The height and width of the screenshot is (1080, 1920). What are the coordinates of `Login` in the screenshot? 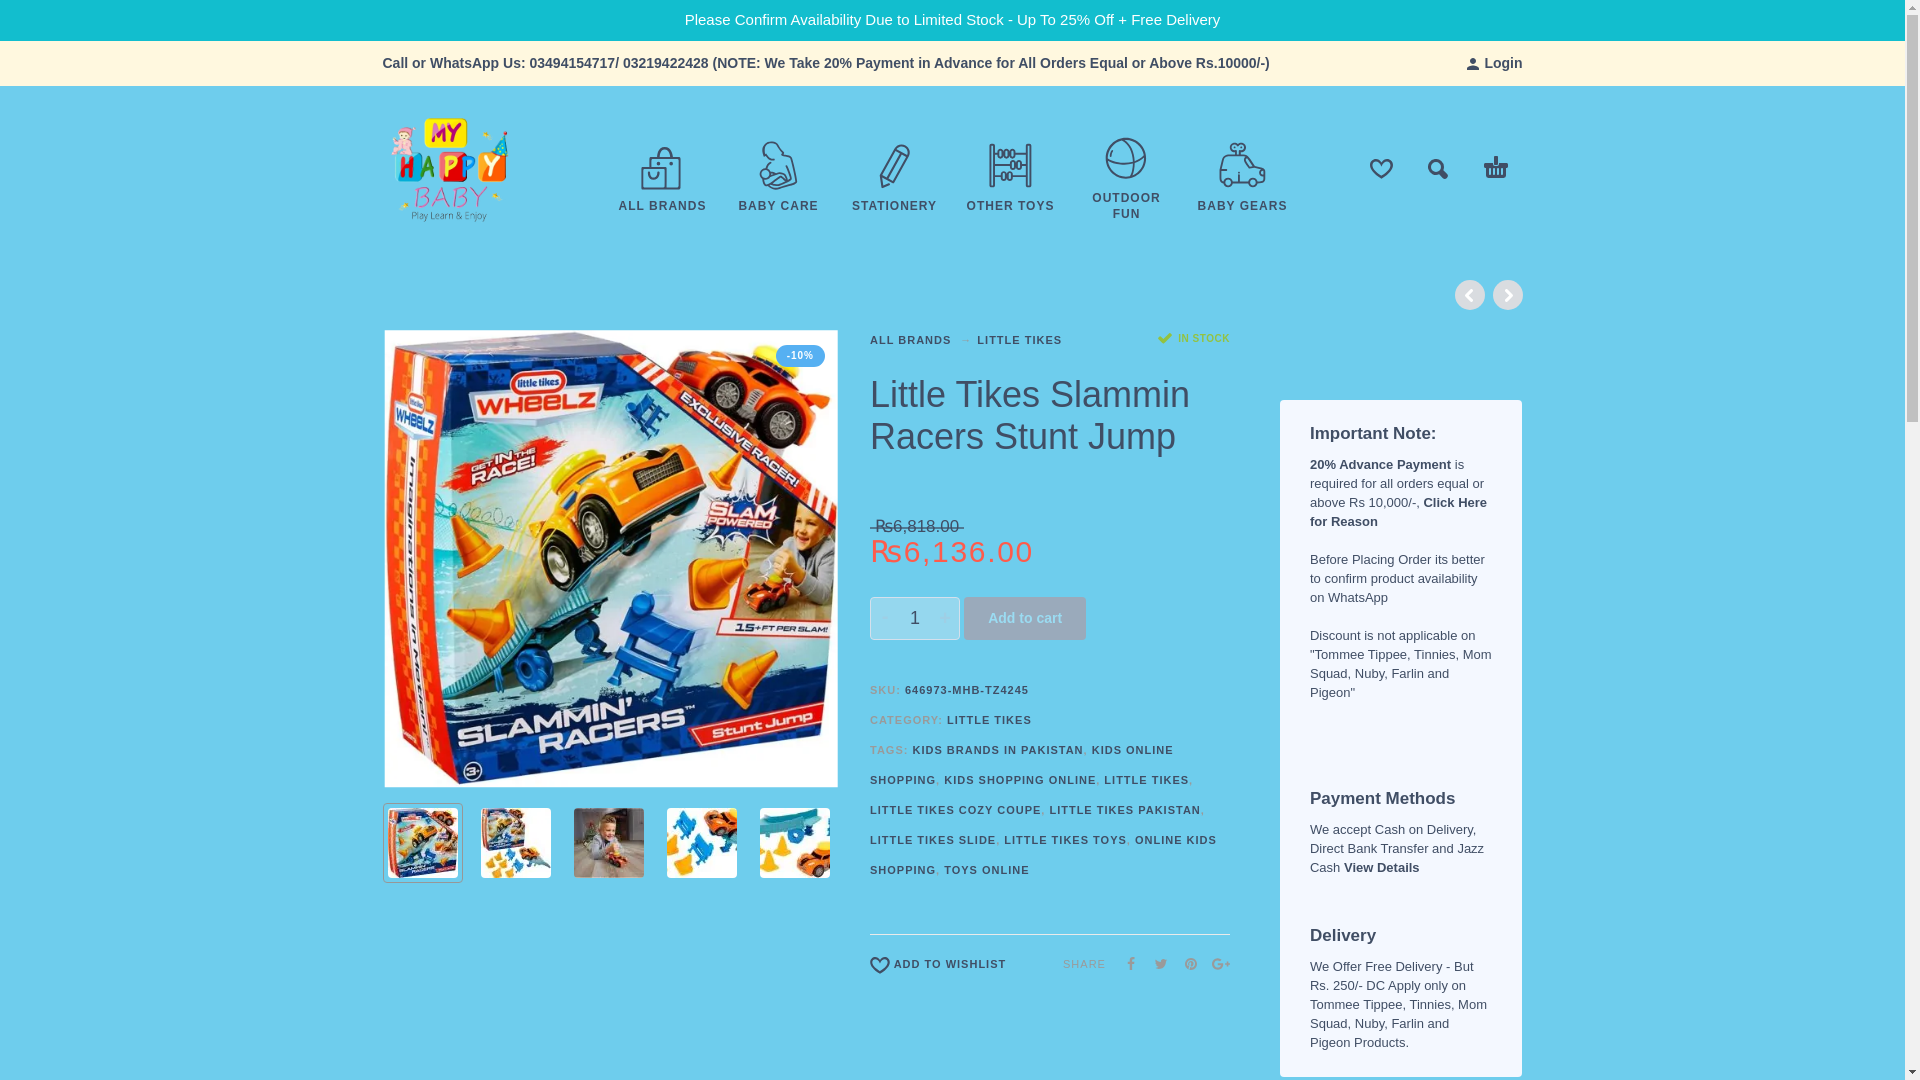 It's located at (1494, 63).